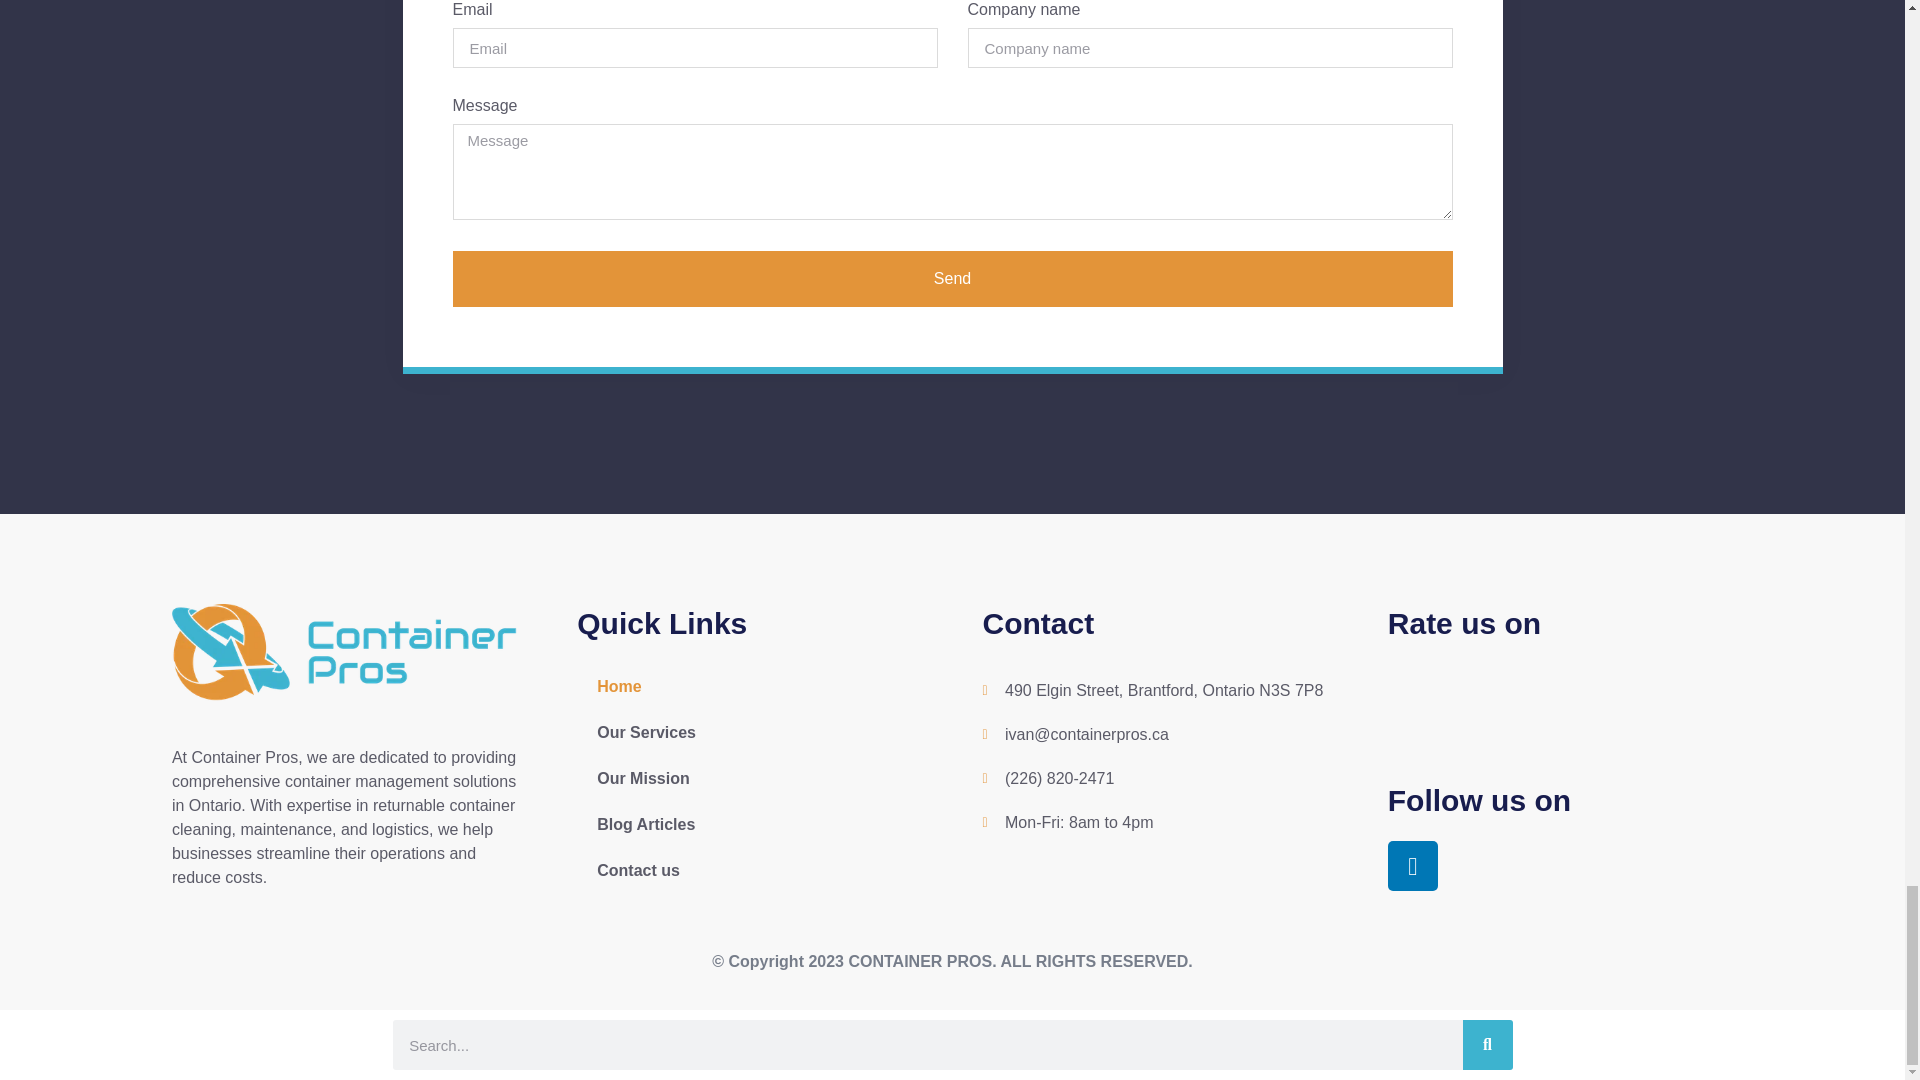 The height and width of the screenshot is (1080, 1920). I want to click on Blog Articles, so click(749, 824).